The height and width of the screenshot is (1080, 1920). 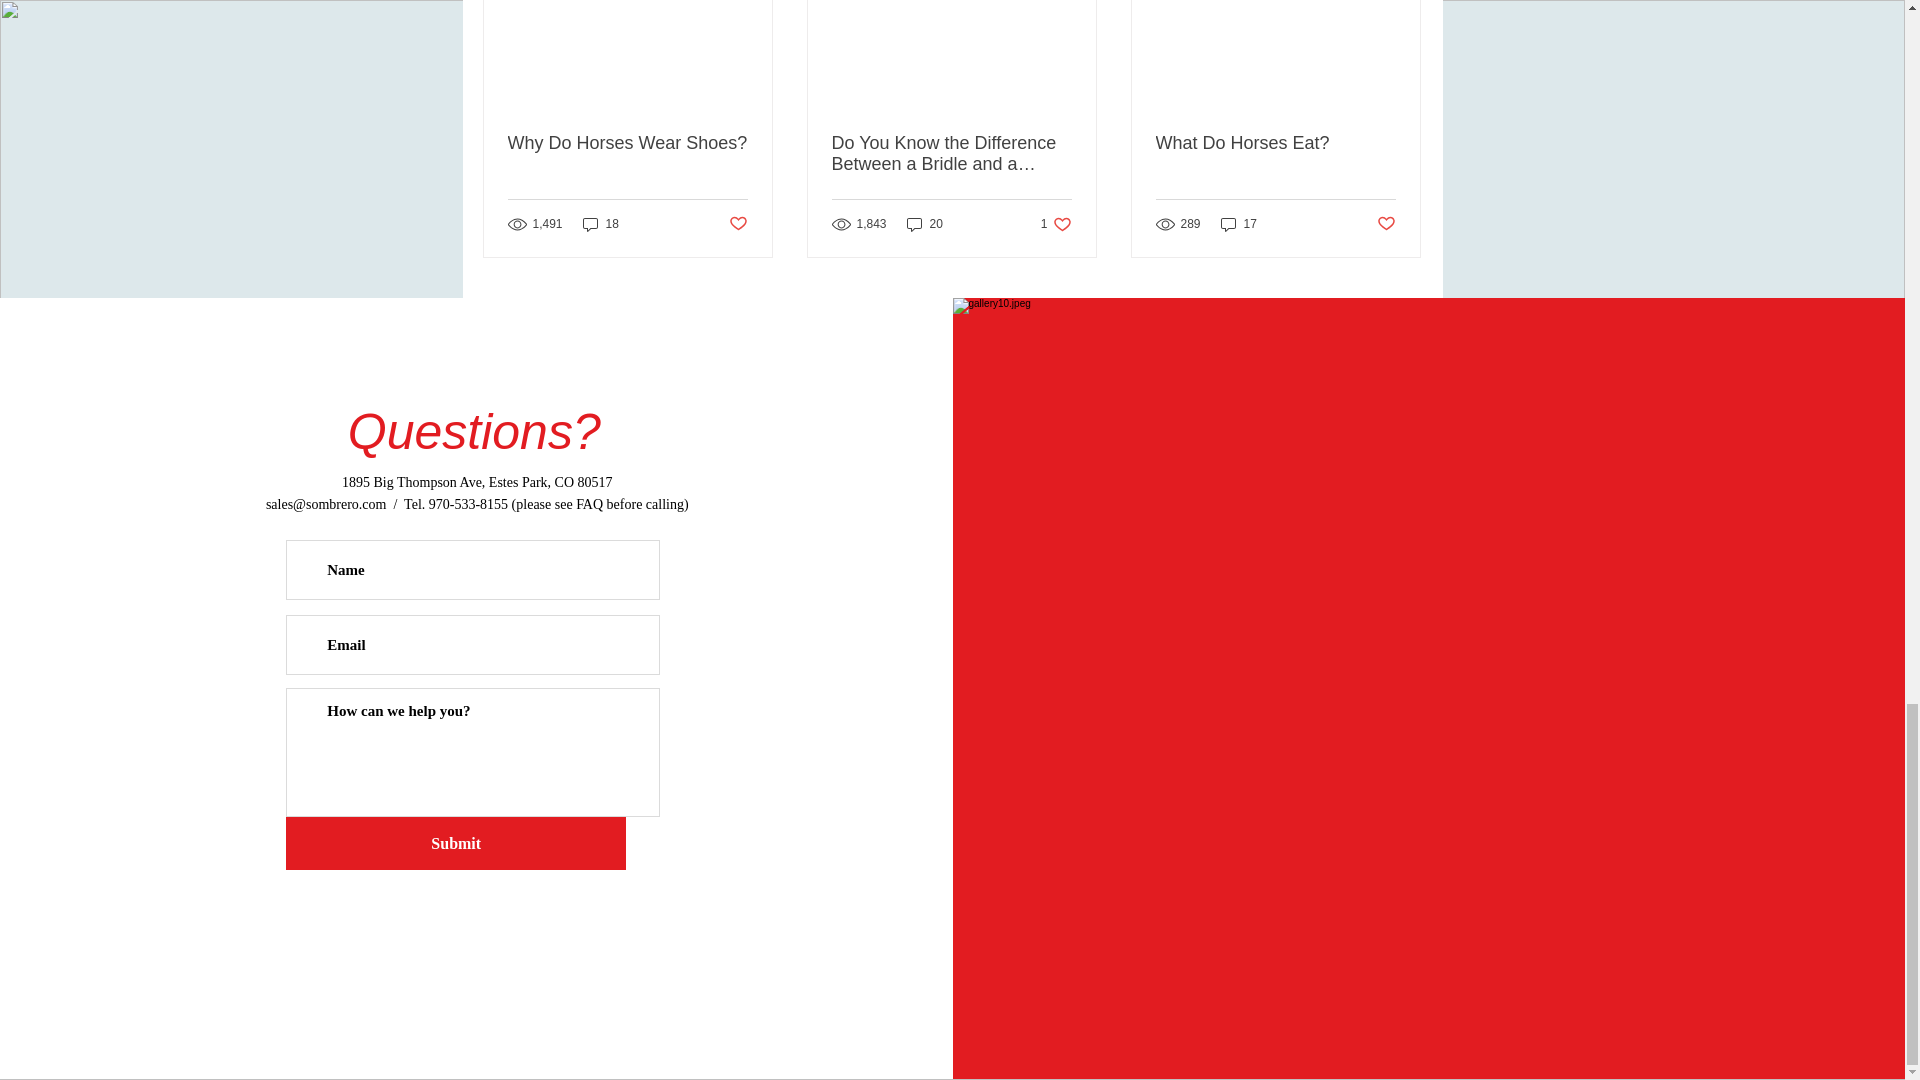 I want to click on Post not marked as liked, so click(x=736, y=224).